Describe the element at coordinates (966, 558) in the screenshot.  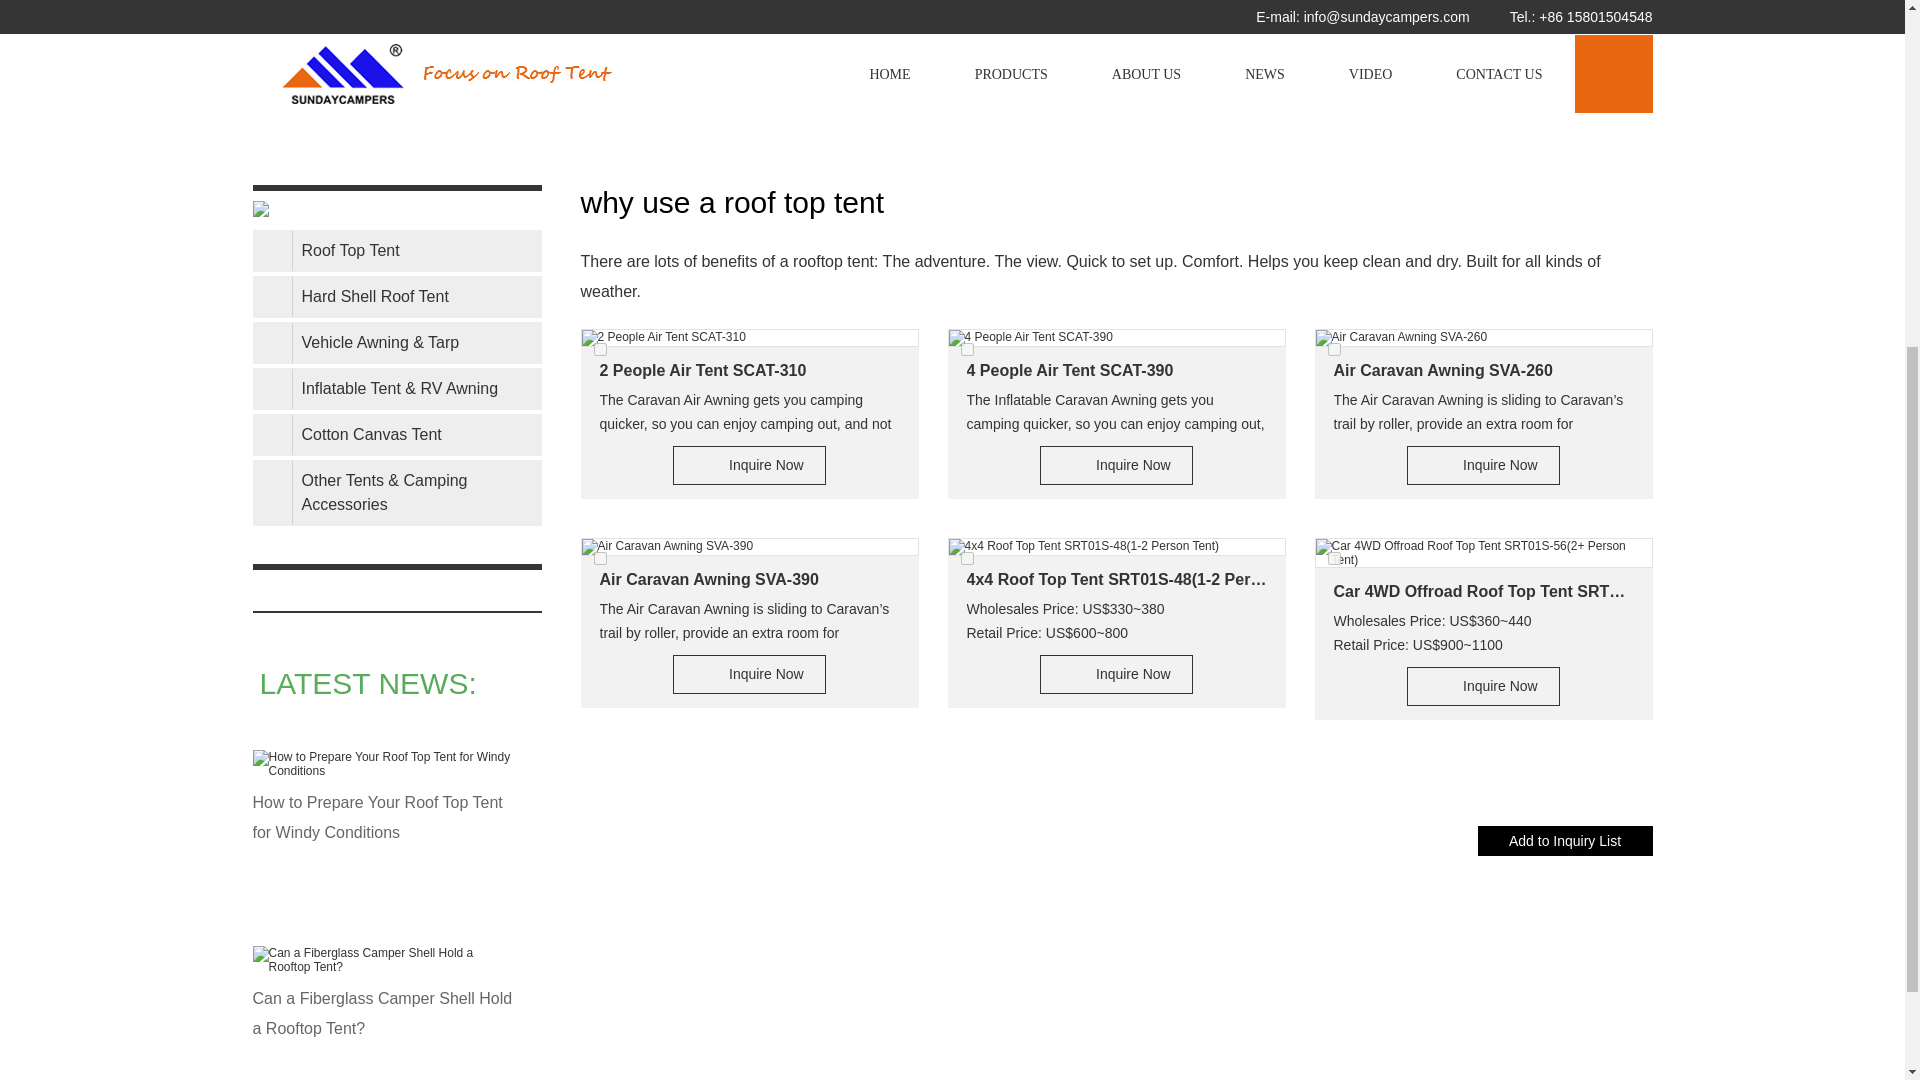
I see `823` at that location.